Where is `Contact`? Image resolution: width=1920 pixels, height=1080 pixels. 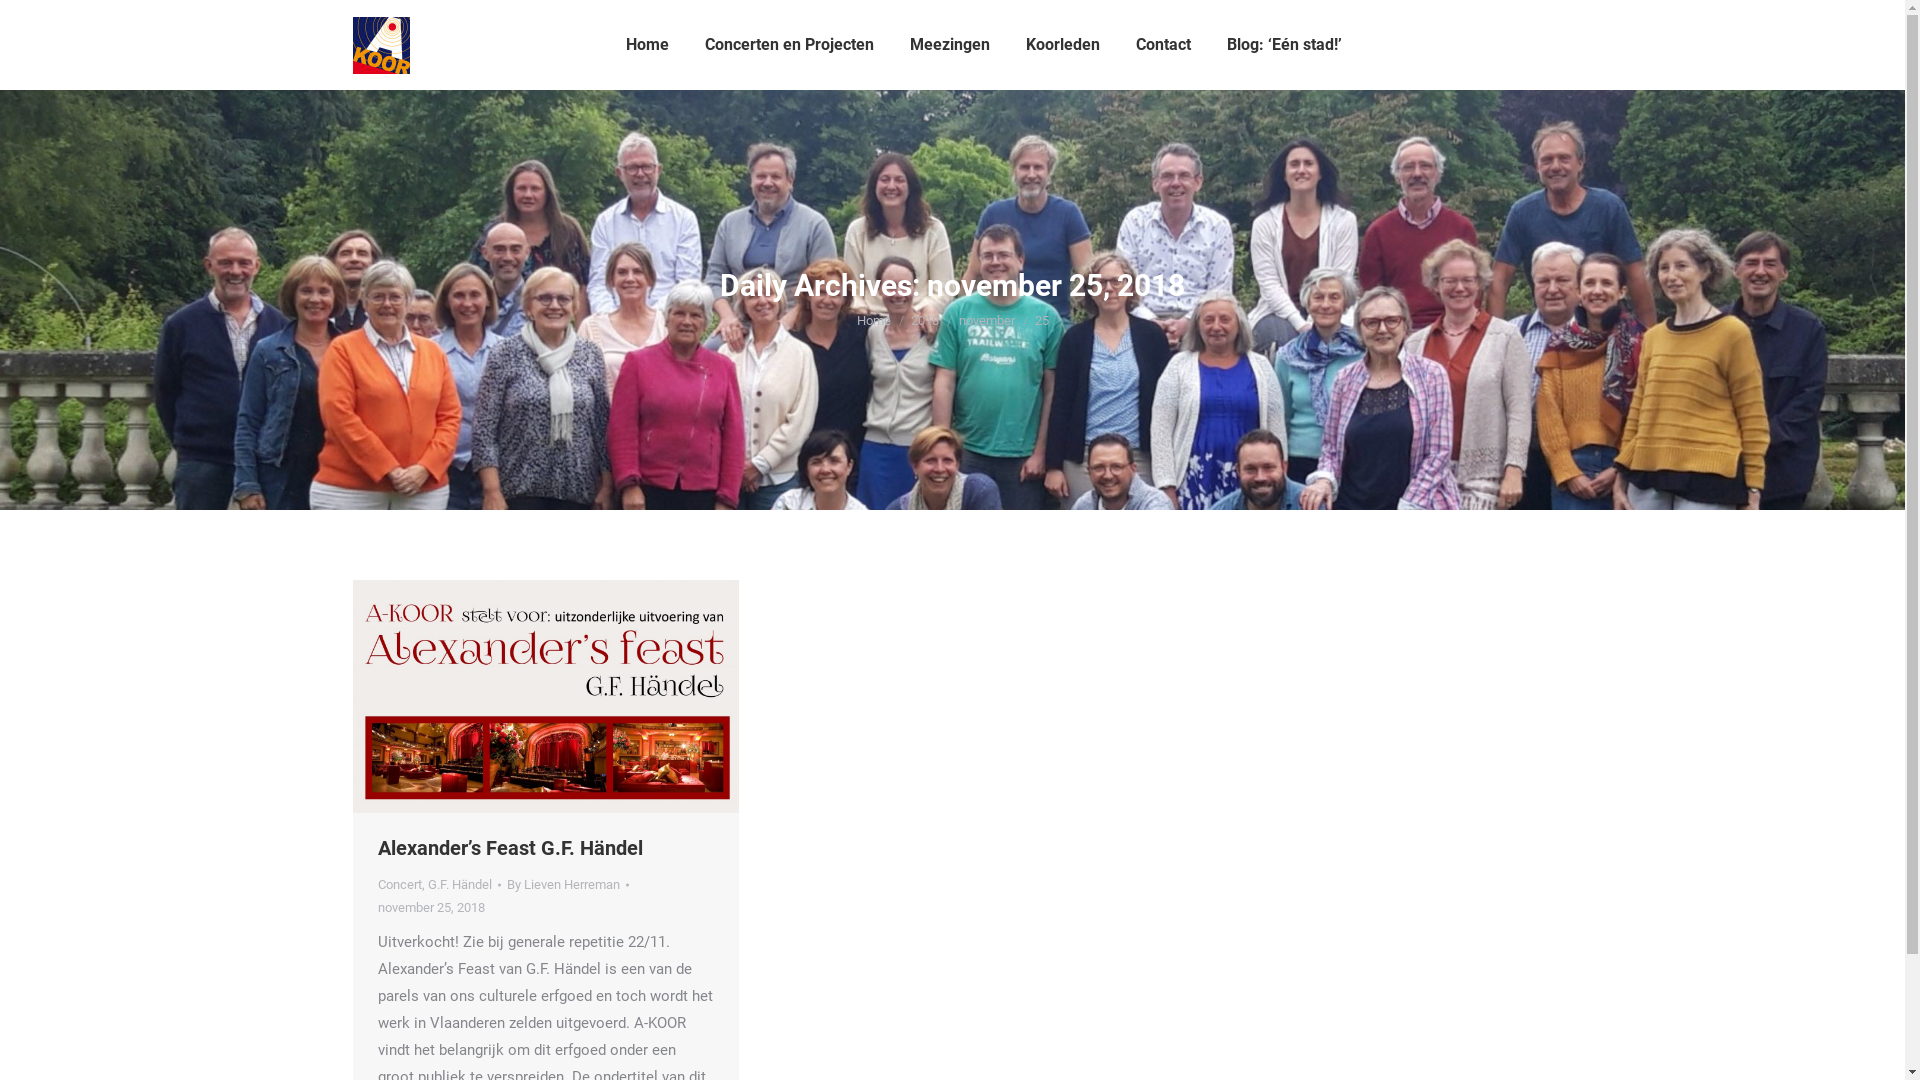 Contact is located at coordinates (1164, 45).